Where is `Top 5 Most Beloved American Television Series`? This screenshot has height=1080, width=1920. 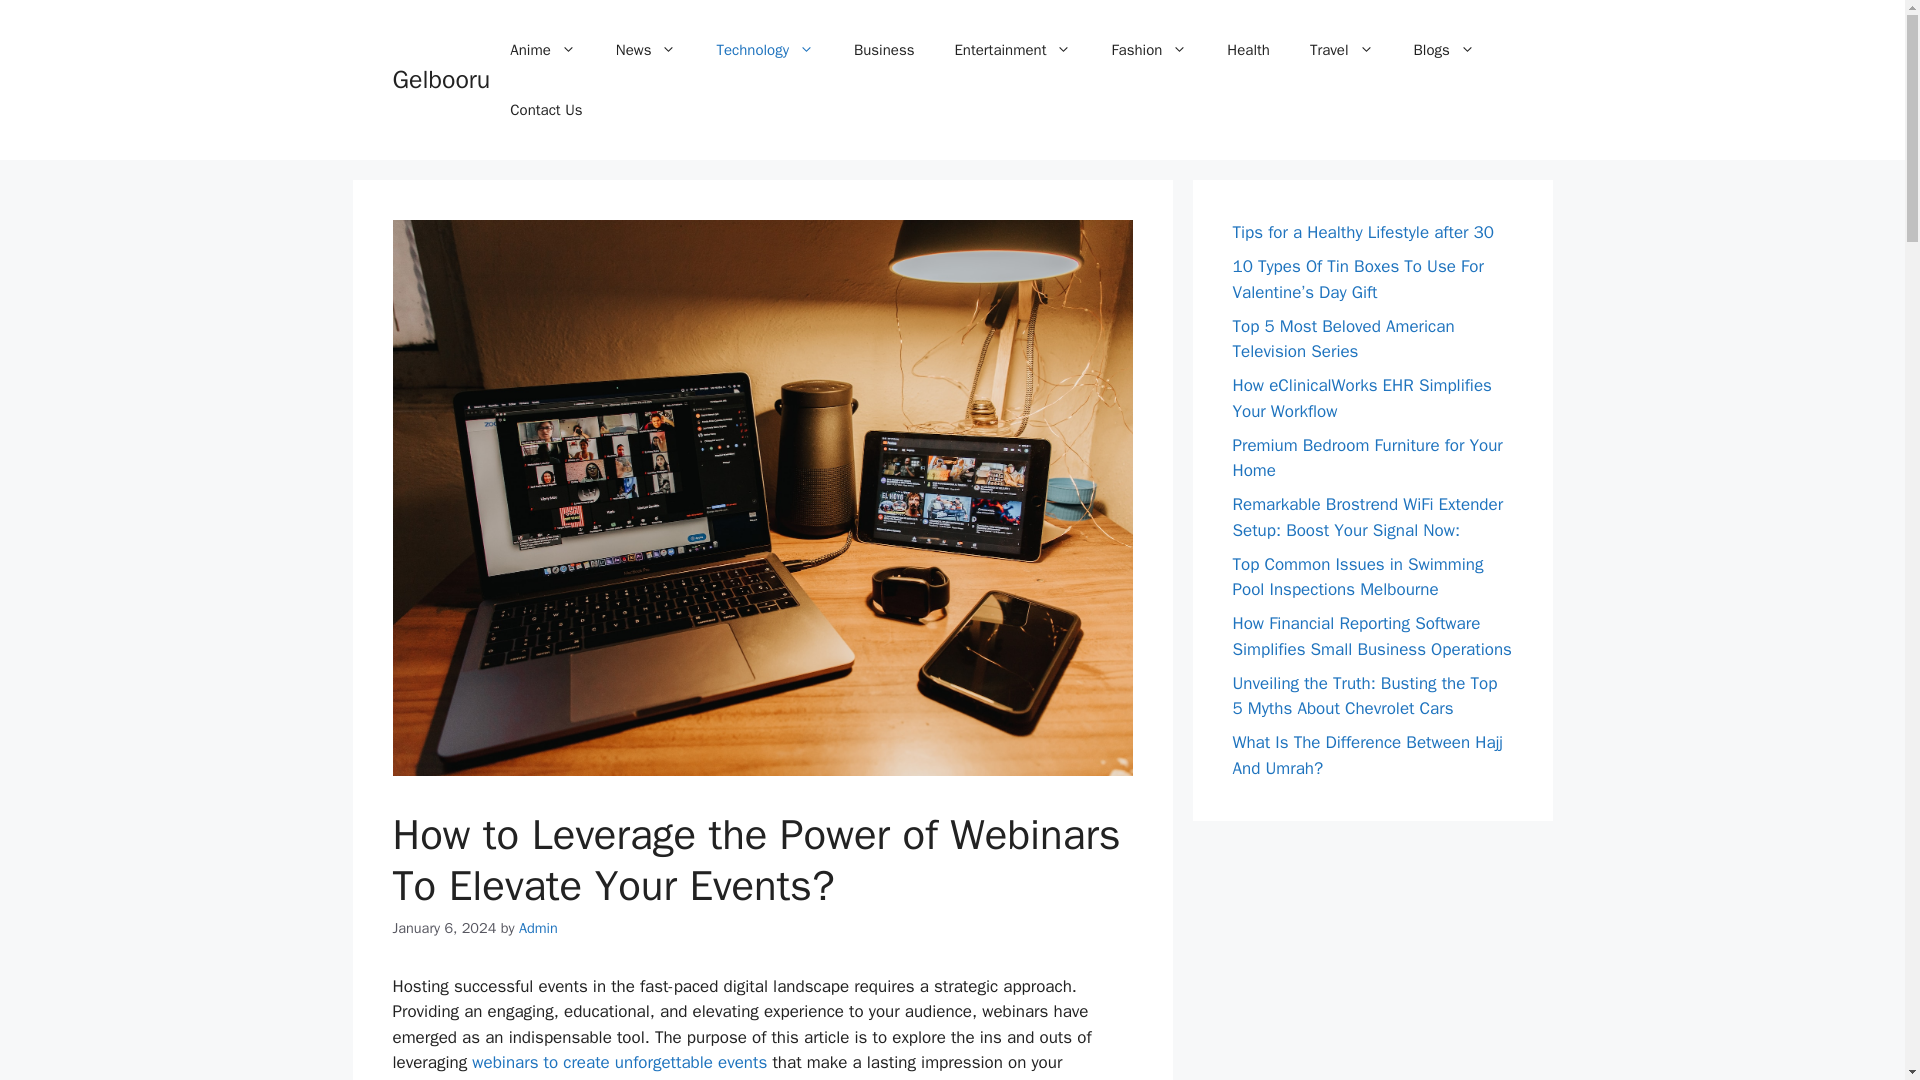 Top 5 Most Beloved American Television Series is located at coordinates (1342, 339).